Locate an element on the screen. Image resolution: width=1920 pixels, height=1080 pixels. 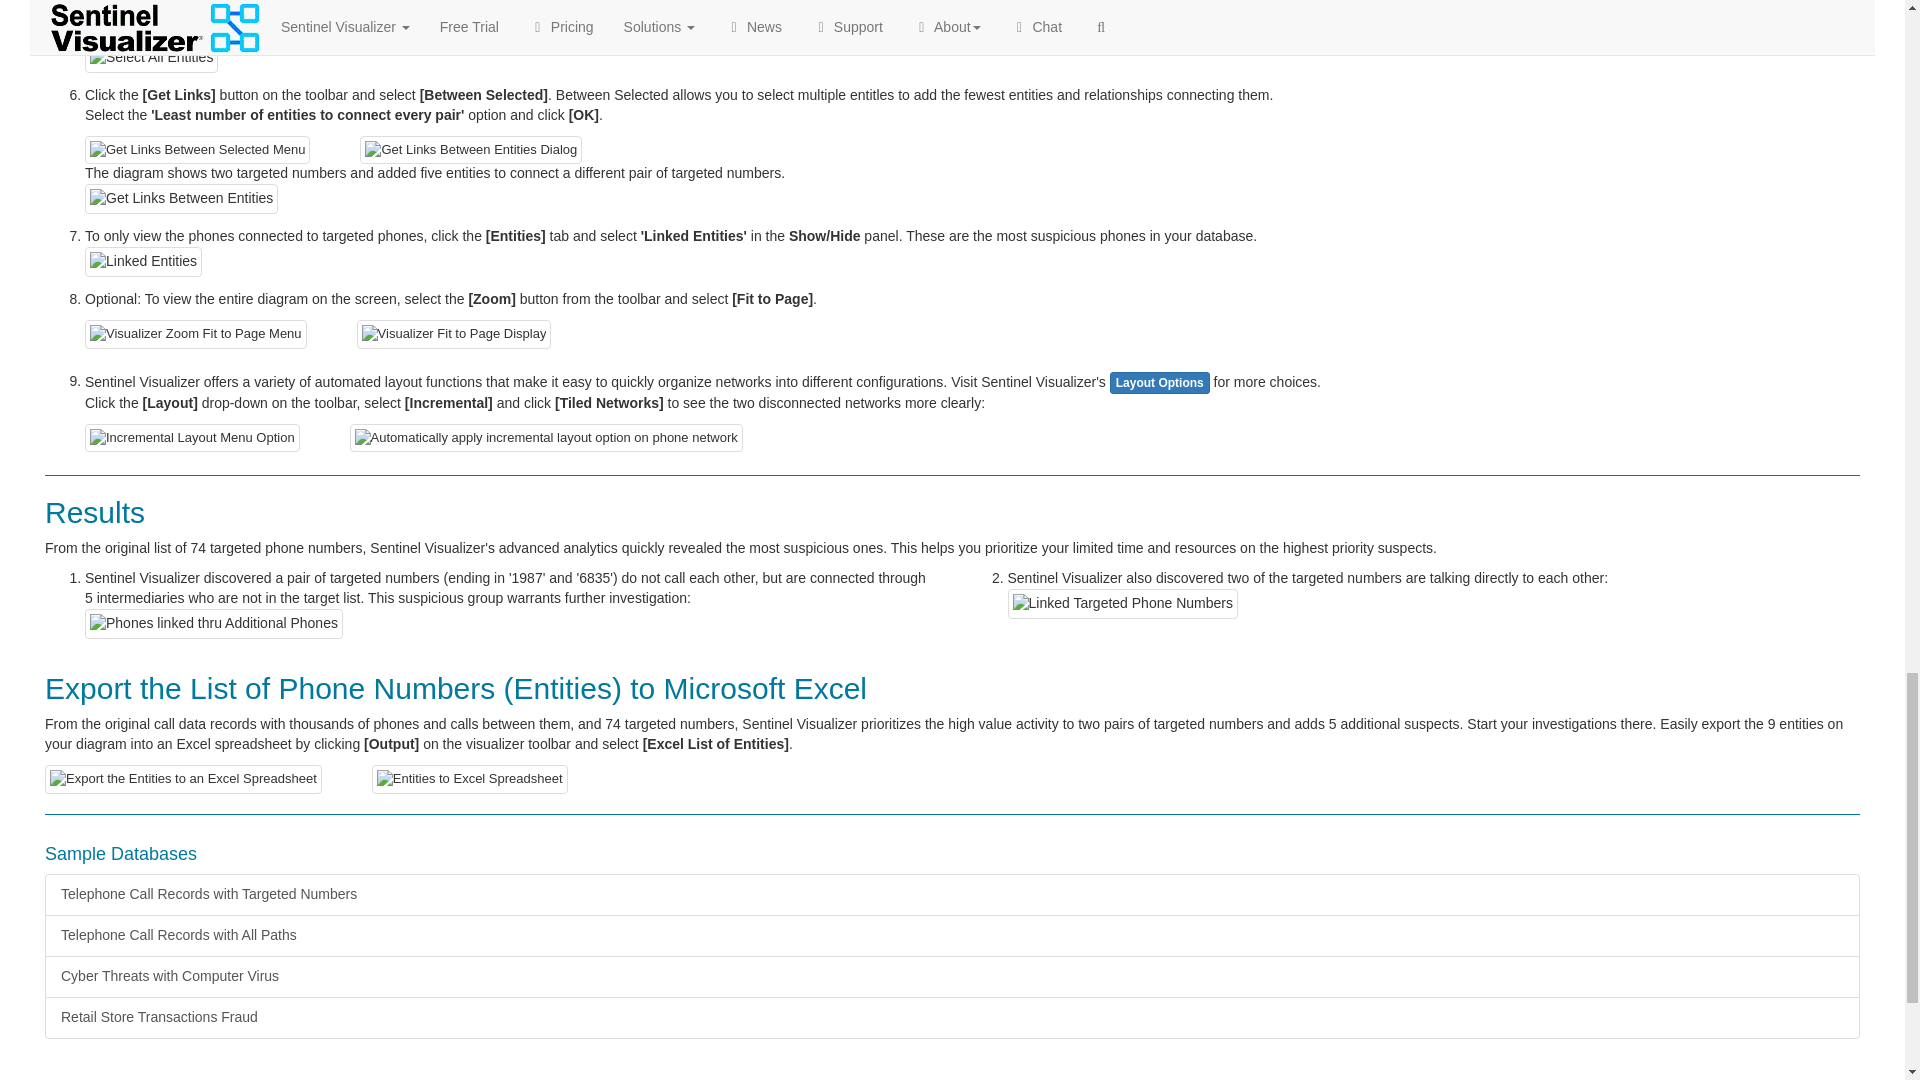
Get Links Between Entities Dialog is located at coordinates (470, 150).